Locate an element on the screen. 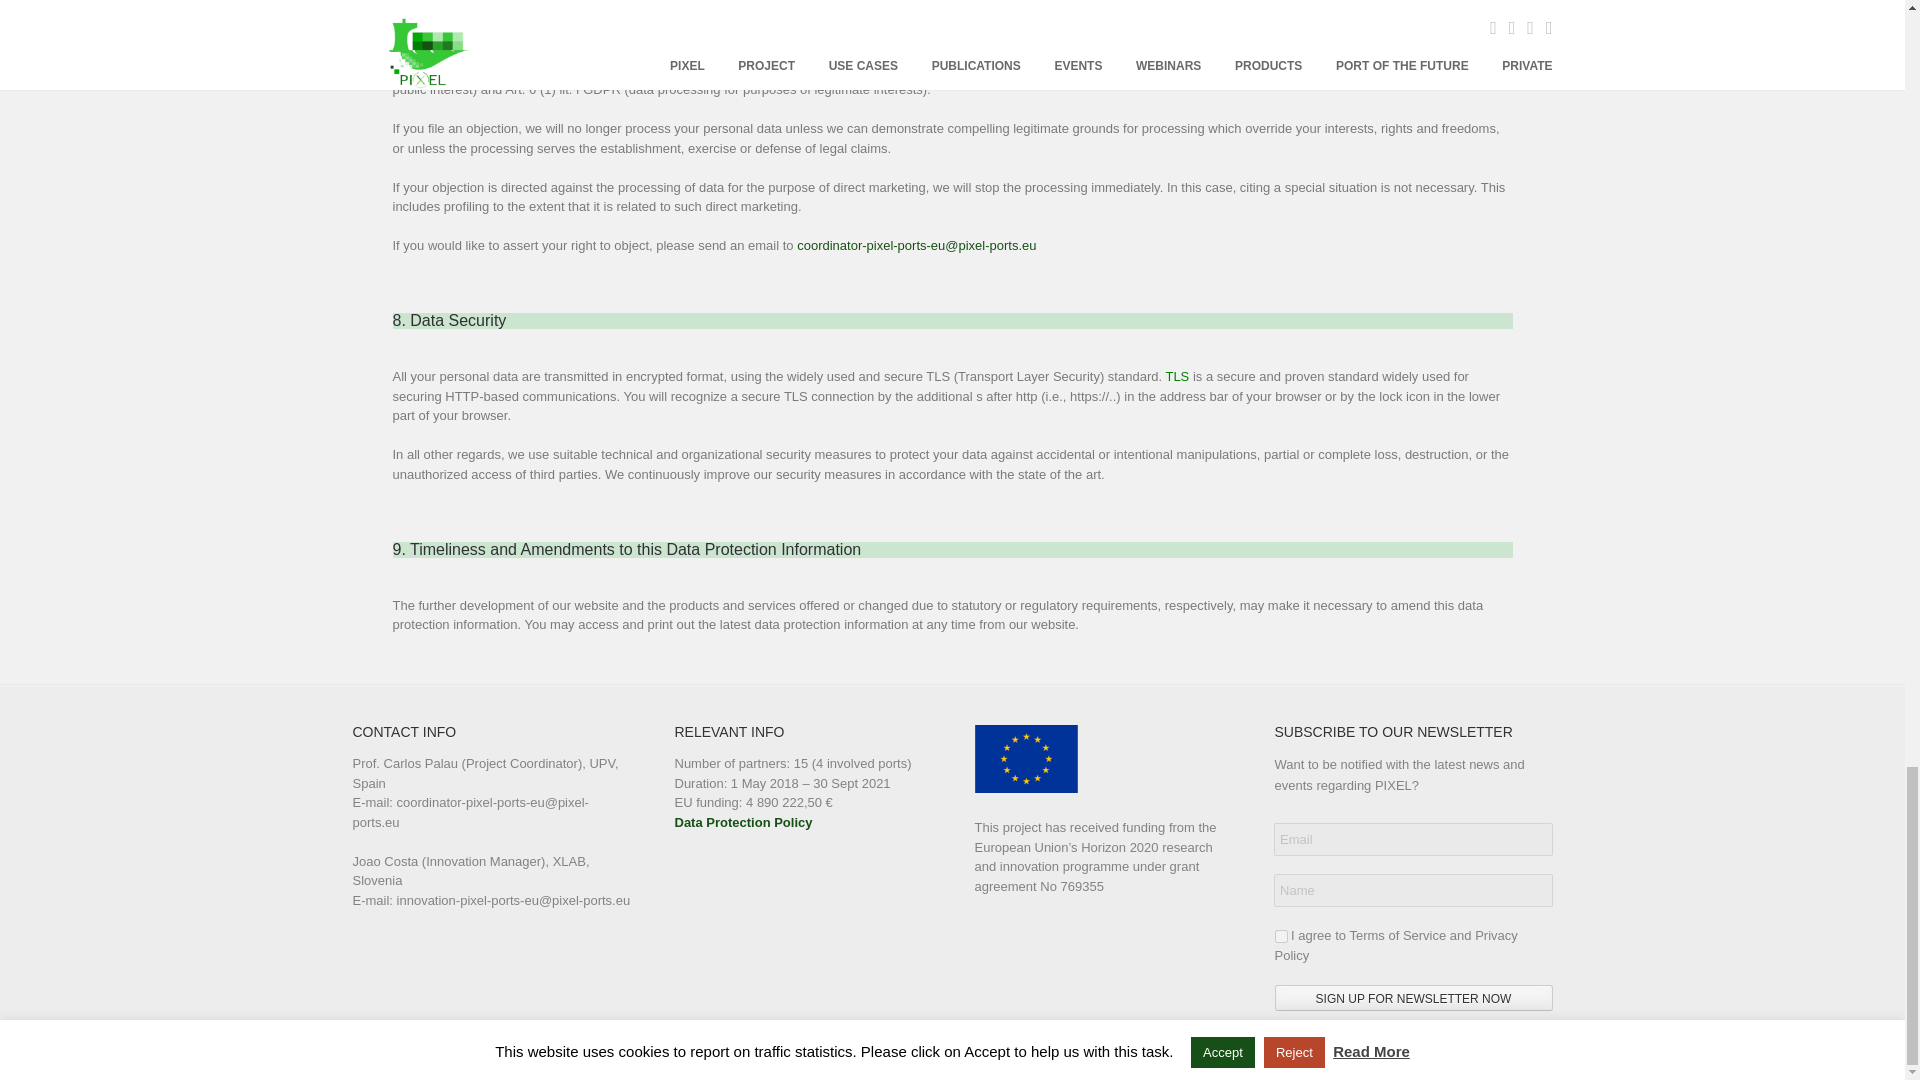 The height and width of the screenshot is (1080, 1920). Name is located at coordinates (1412, 890).